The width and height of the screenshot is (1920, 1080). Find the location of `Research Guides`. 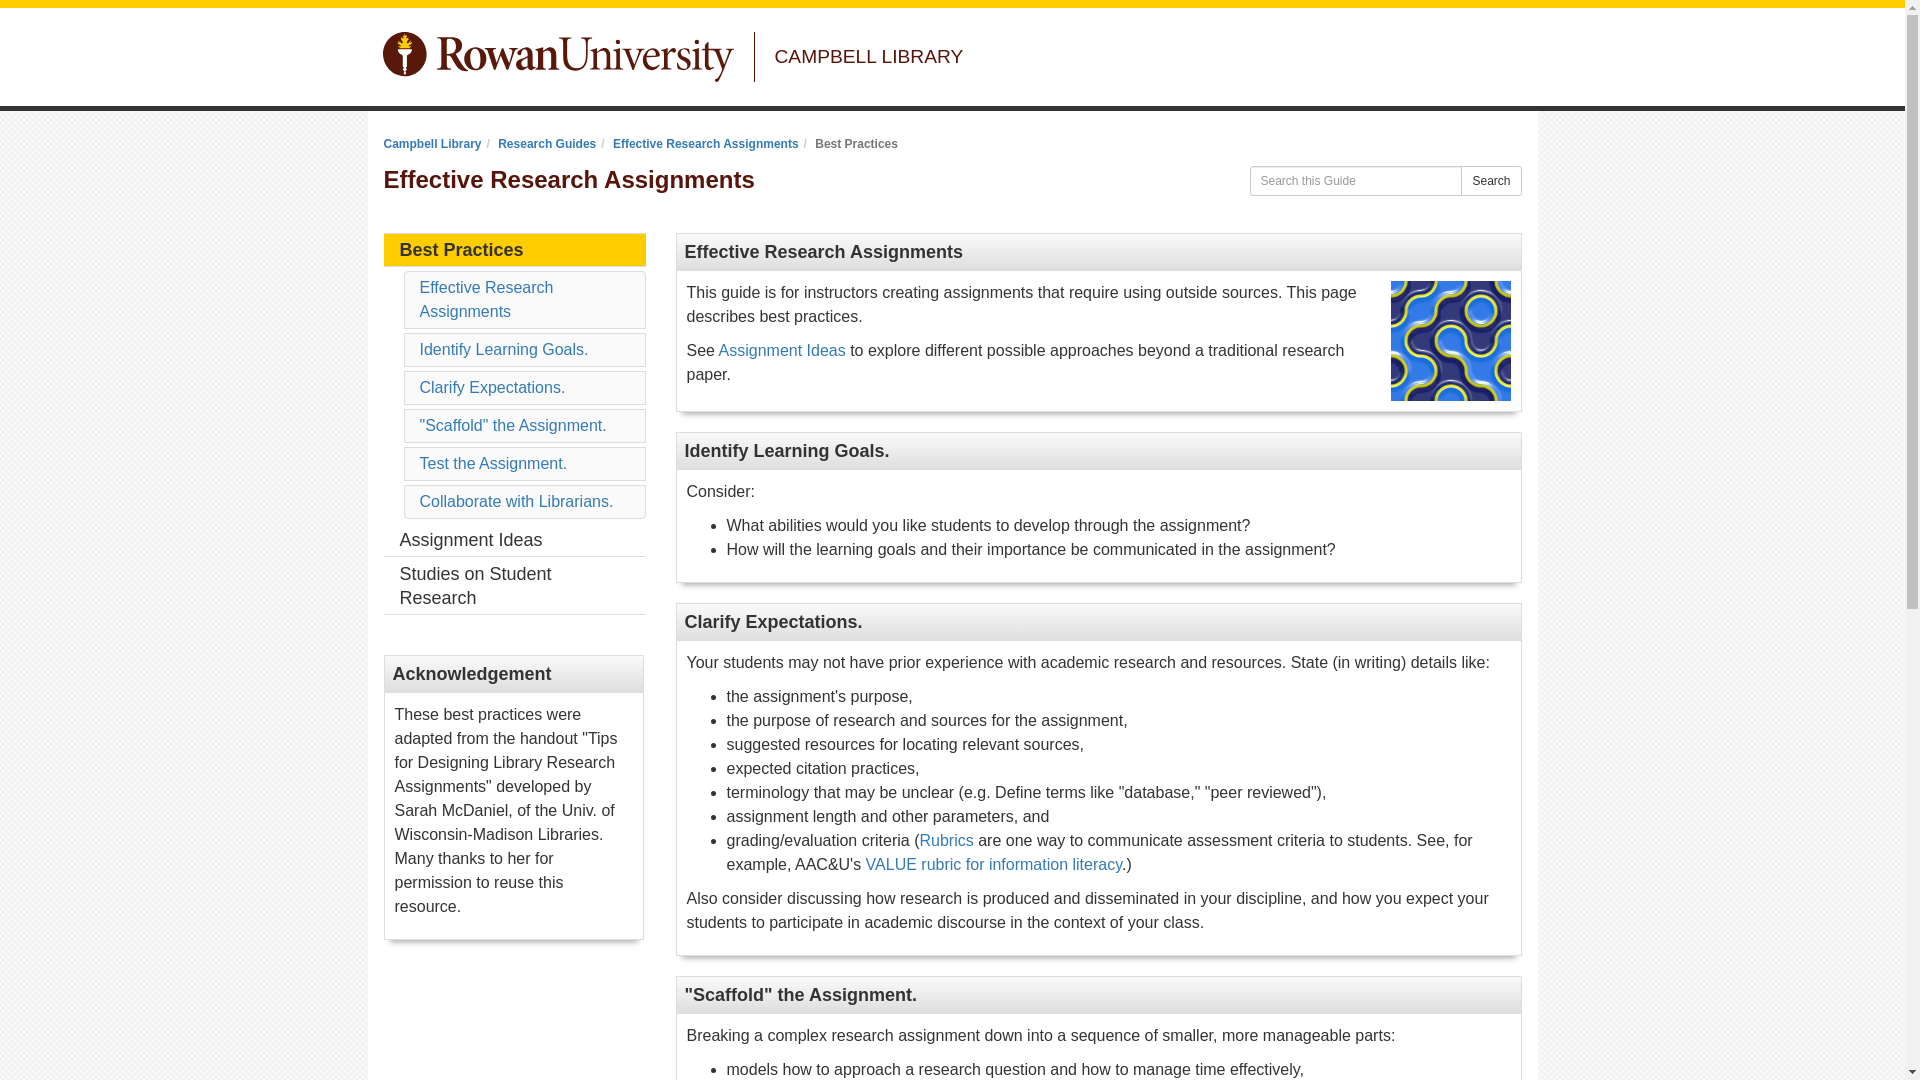

Research Guides is located at coordinates (546, 144).